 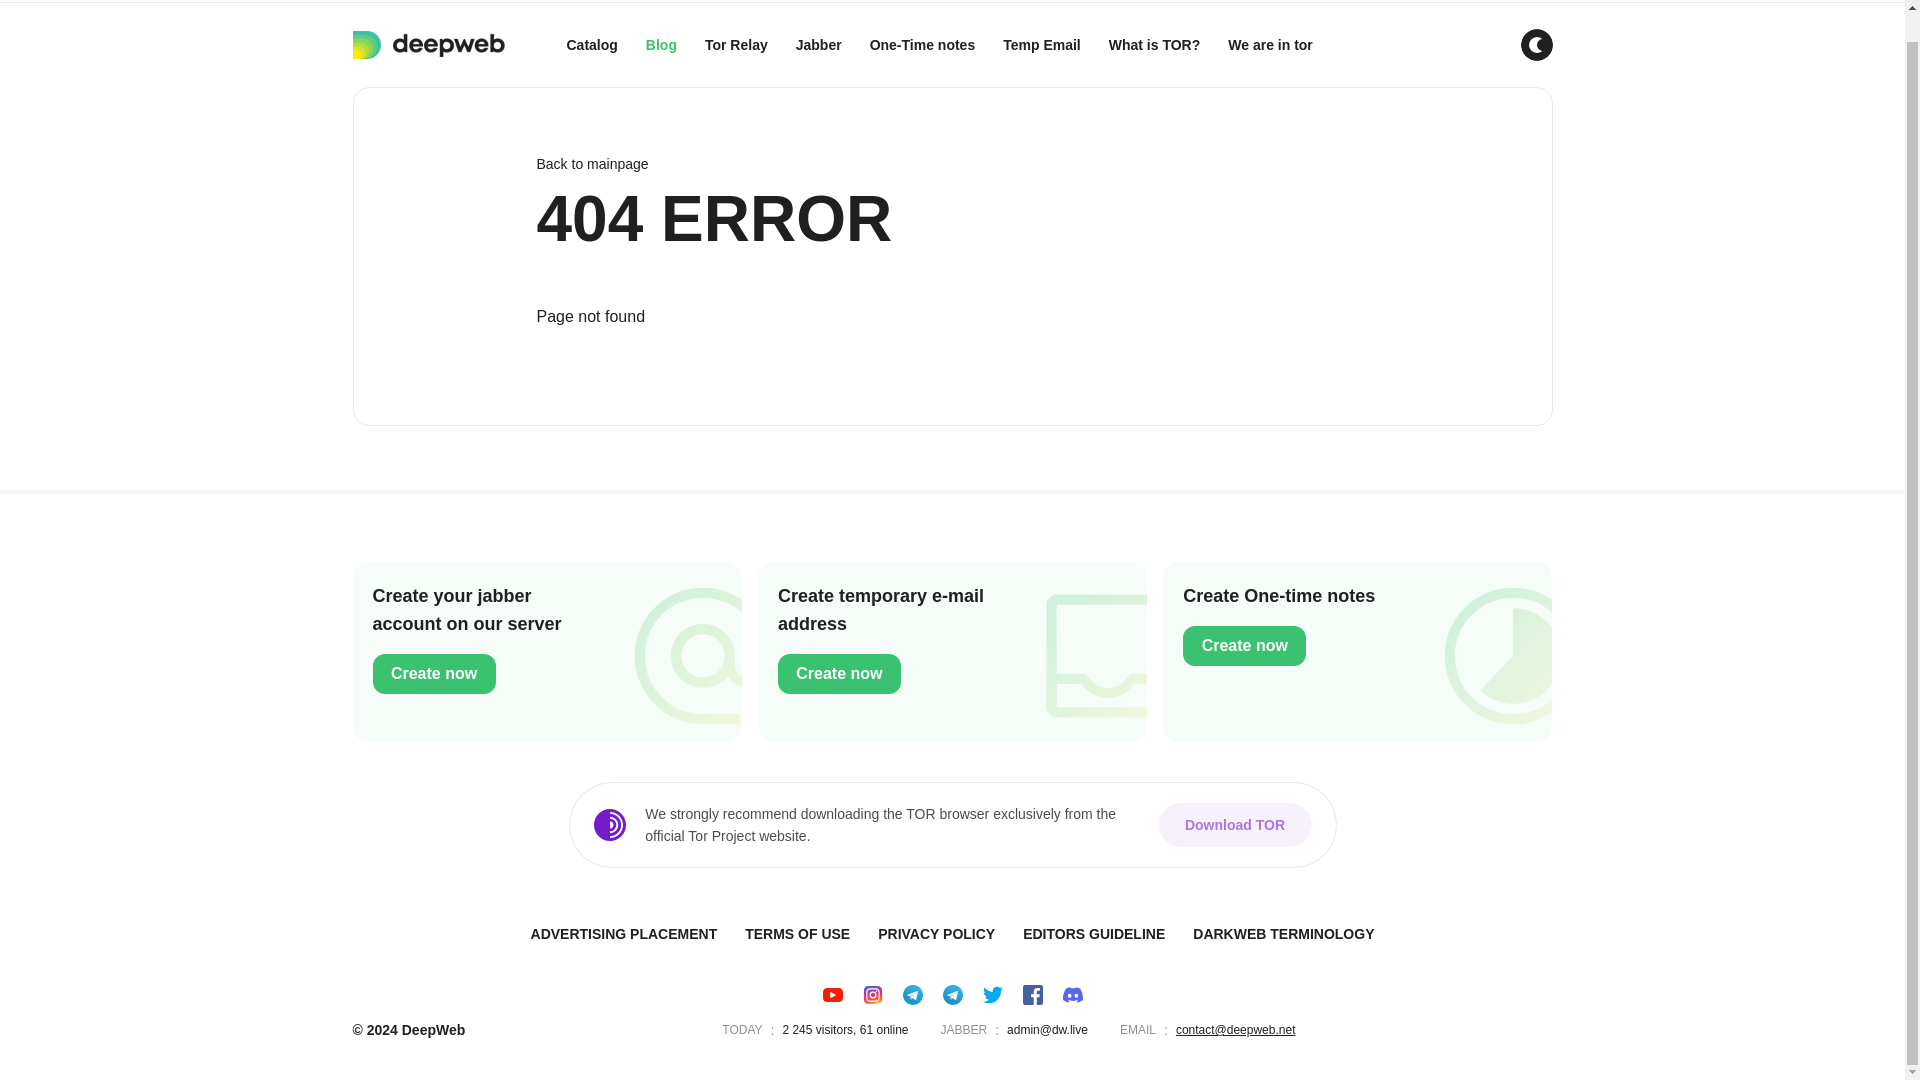 I want to click on YouTube, so click(x=832, y=994).